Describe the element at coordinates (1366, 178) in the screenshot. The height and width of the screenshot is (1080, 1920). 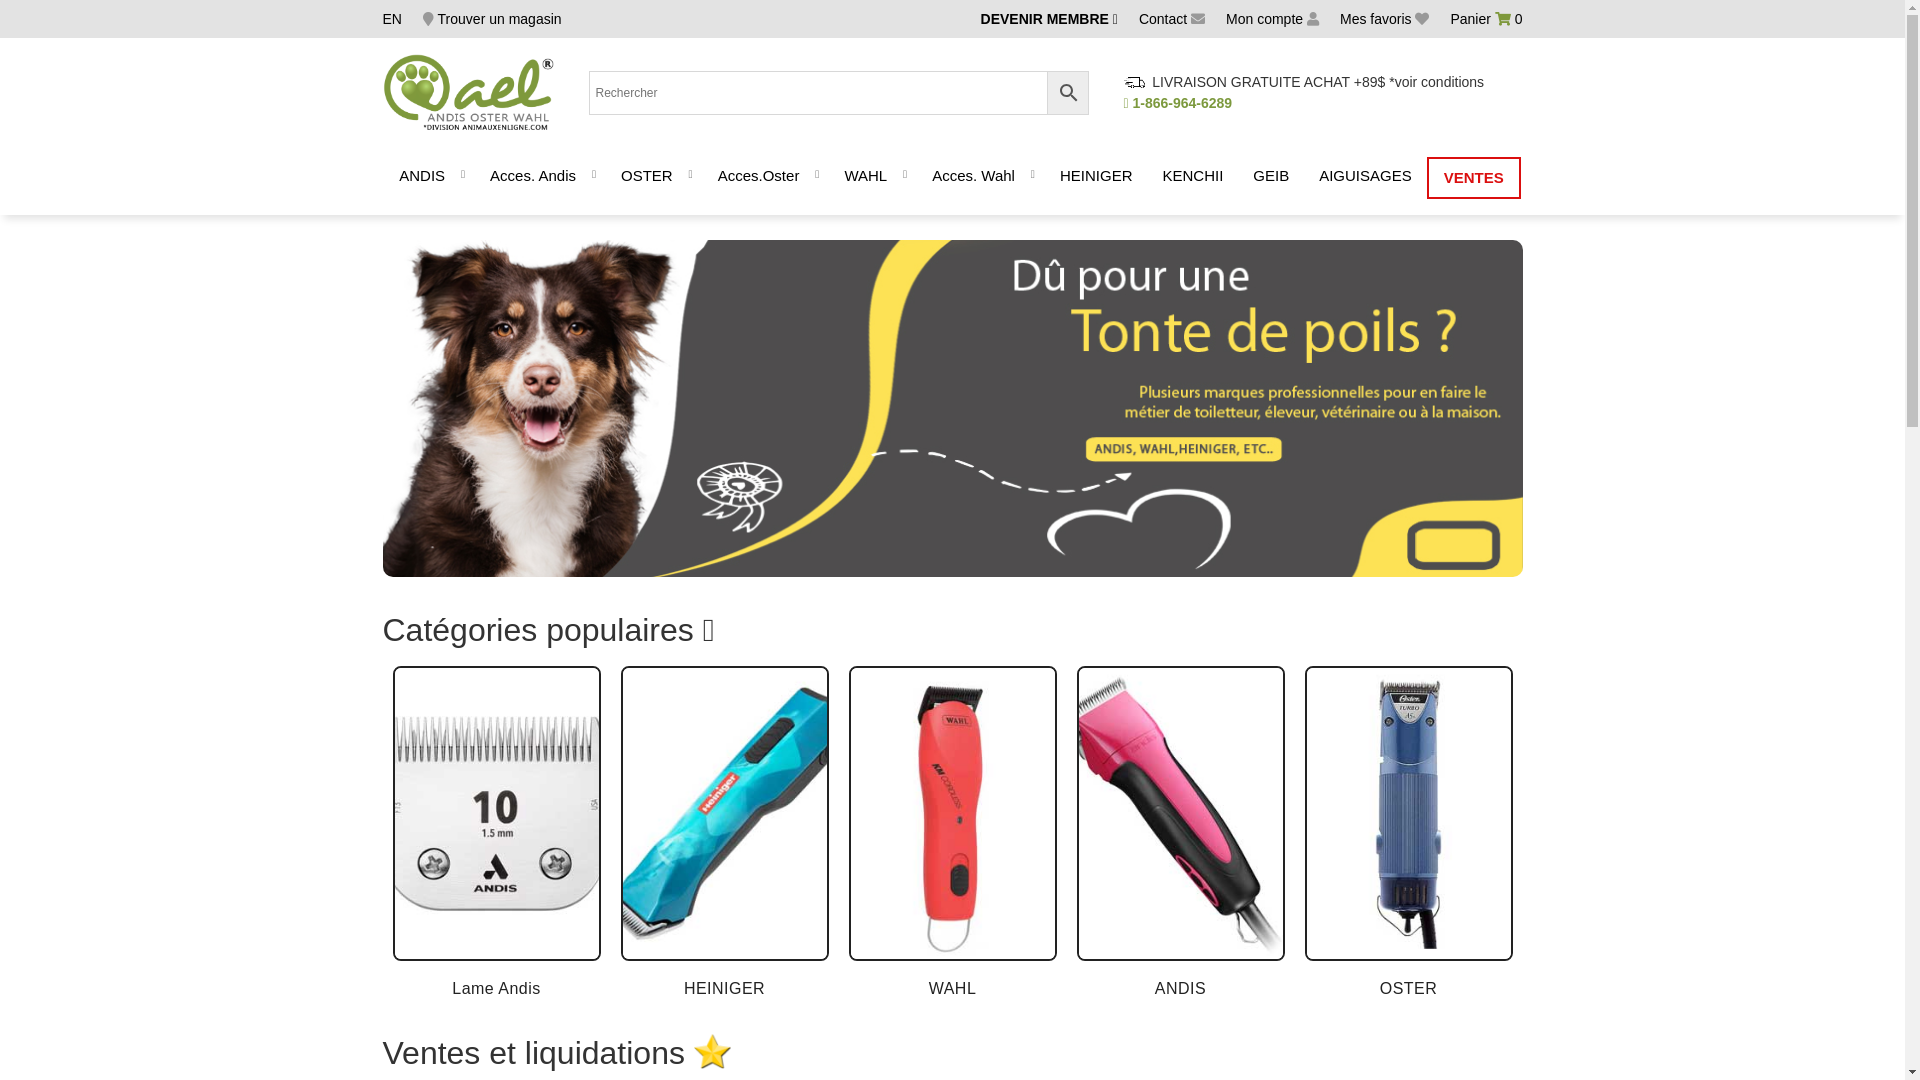
I see `AIGUISAGES` at that location.